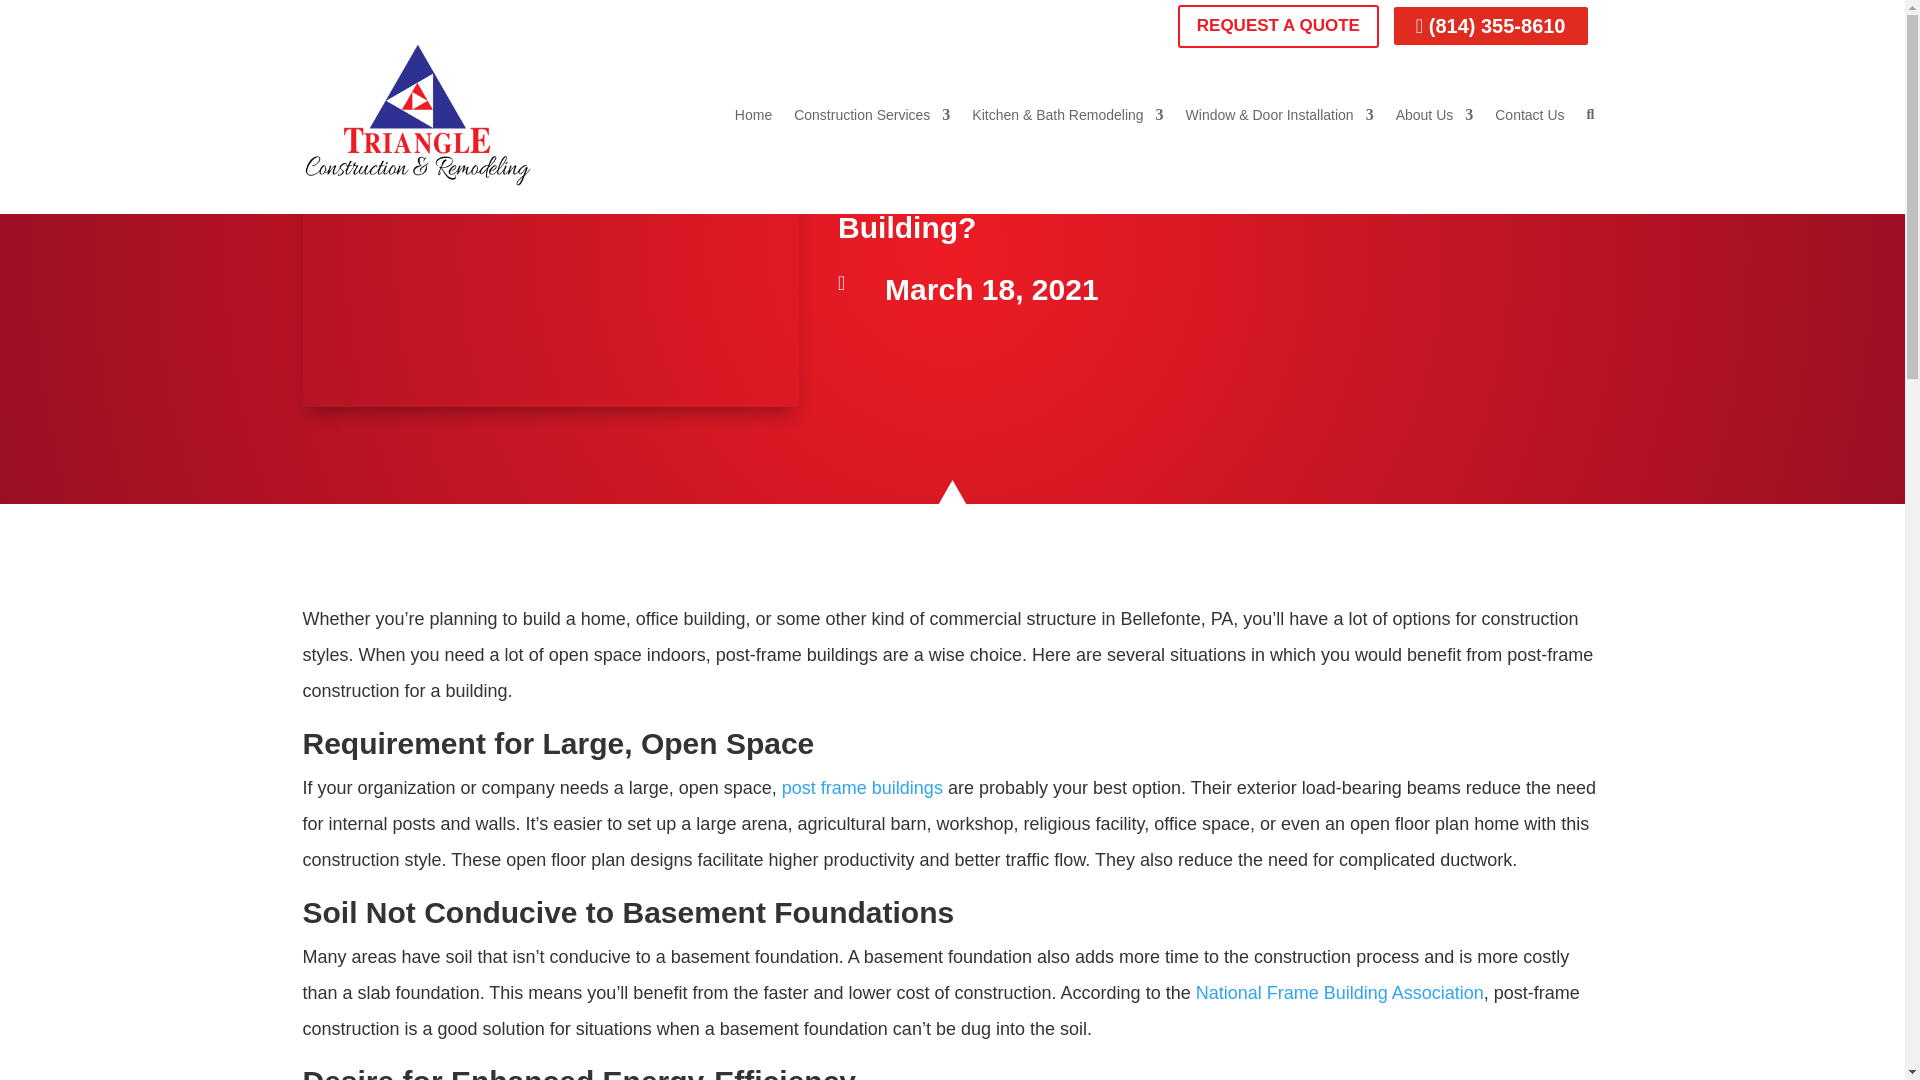 Image resolution: width=1920 pixels, height=1080 pixels. I want to click on post frame buildings, so click(862, 788).